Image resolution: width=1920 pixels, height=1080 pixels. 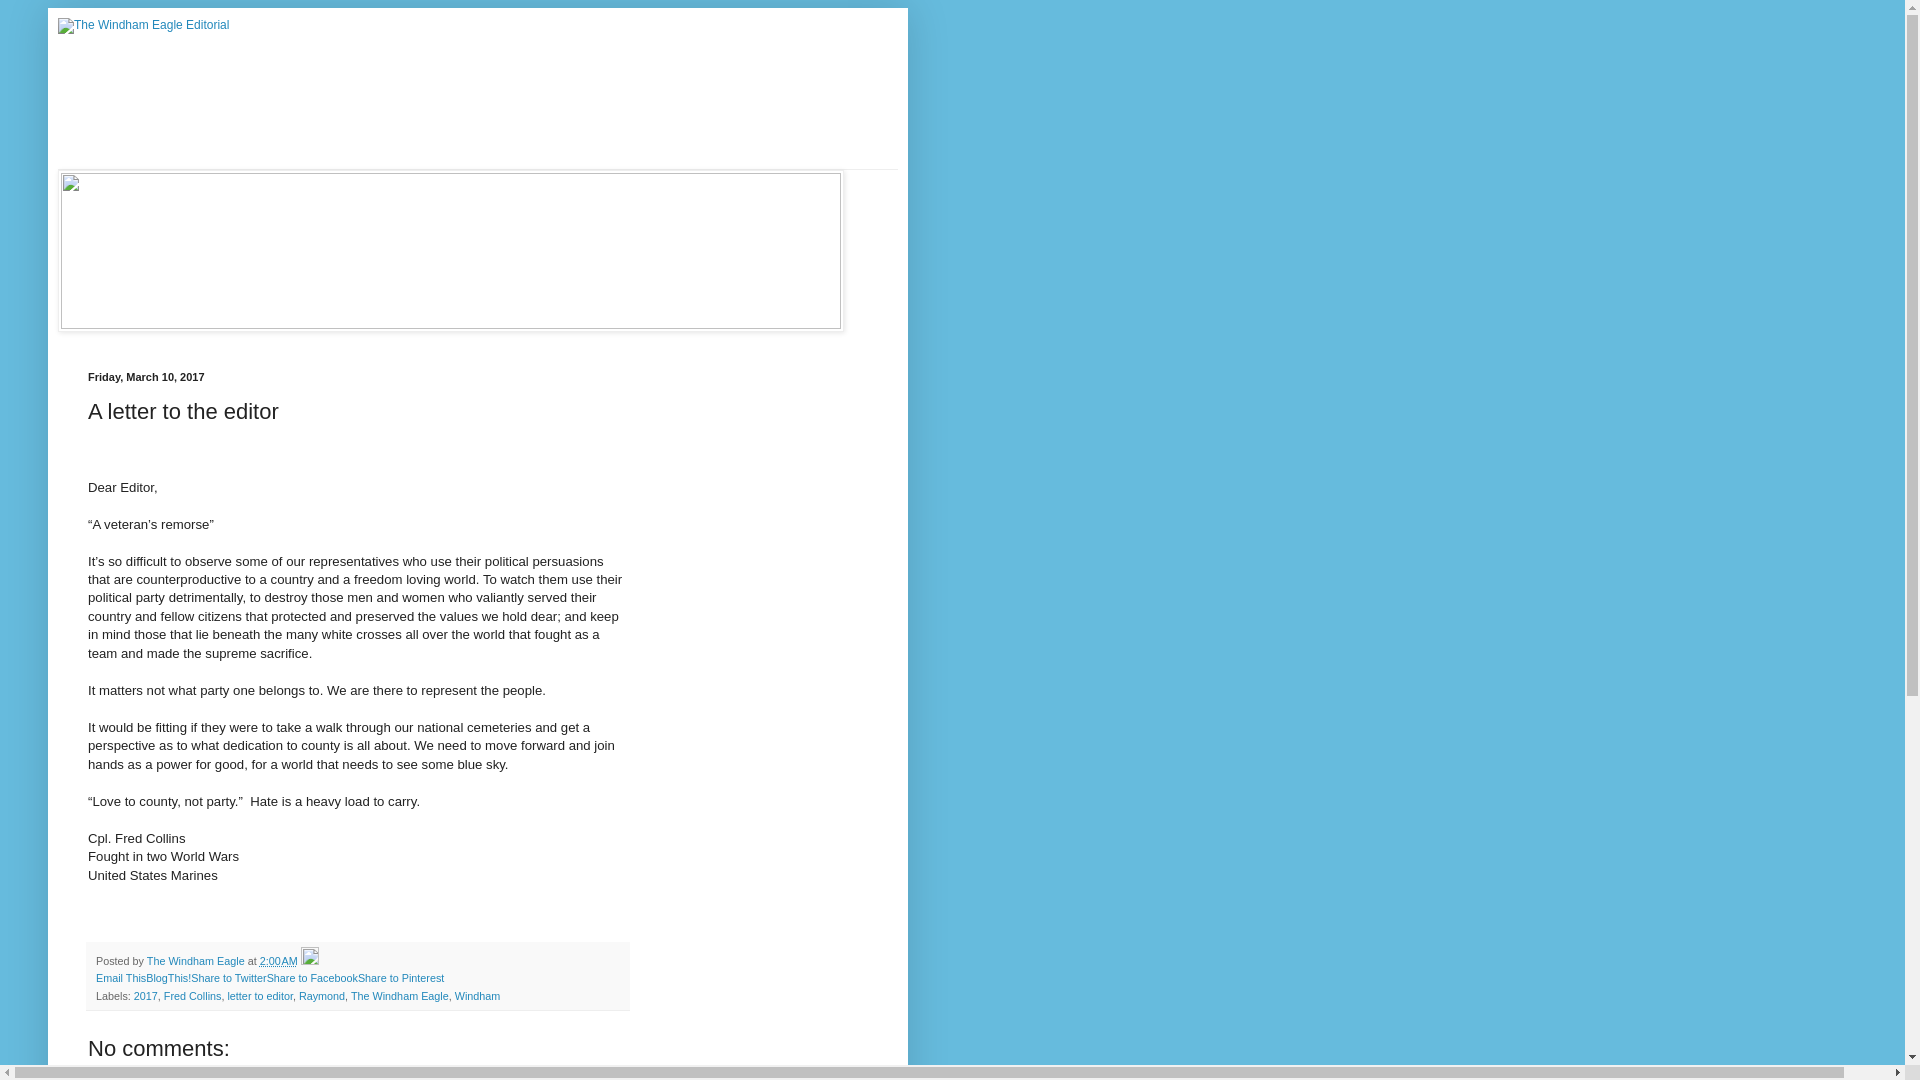 What do you see at coordinates (478, 996) in the screenshot?
I see `Windham` at bounding box center [478, 996].